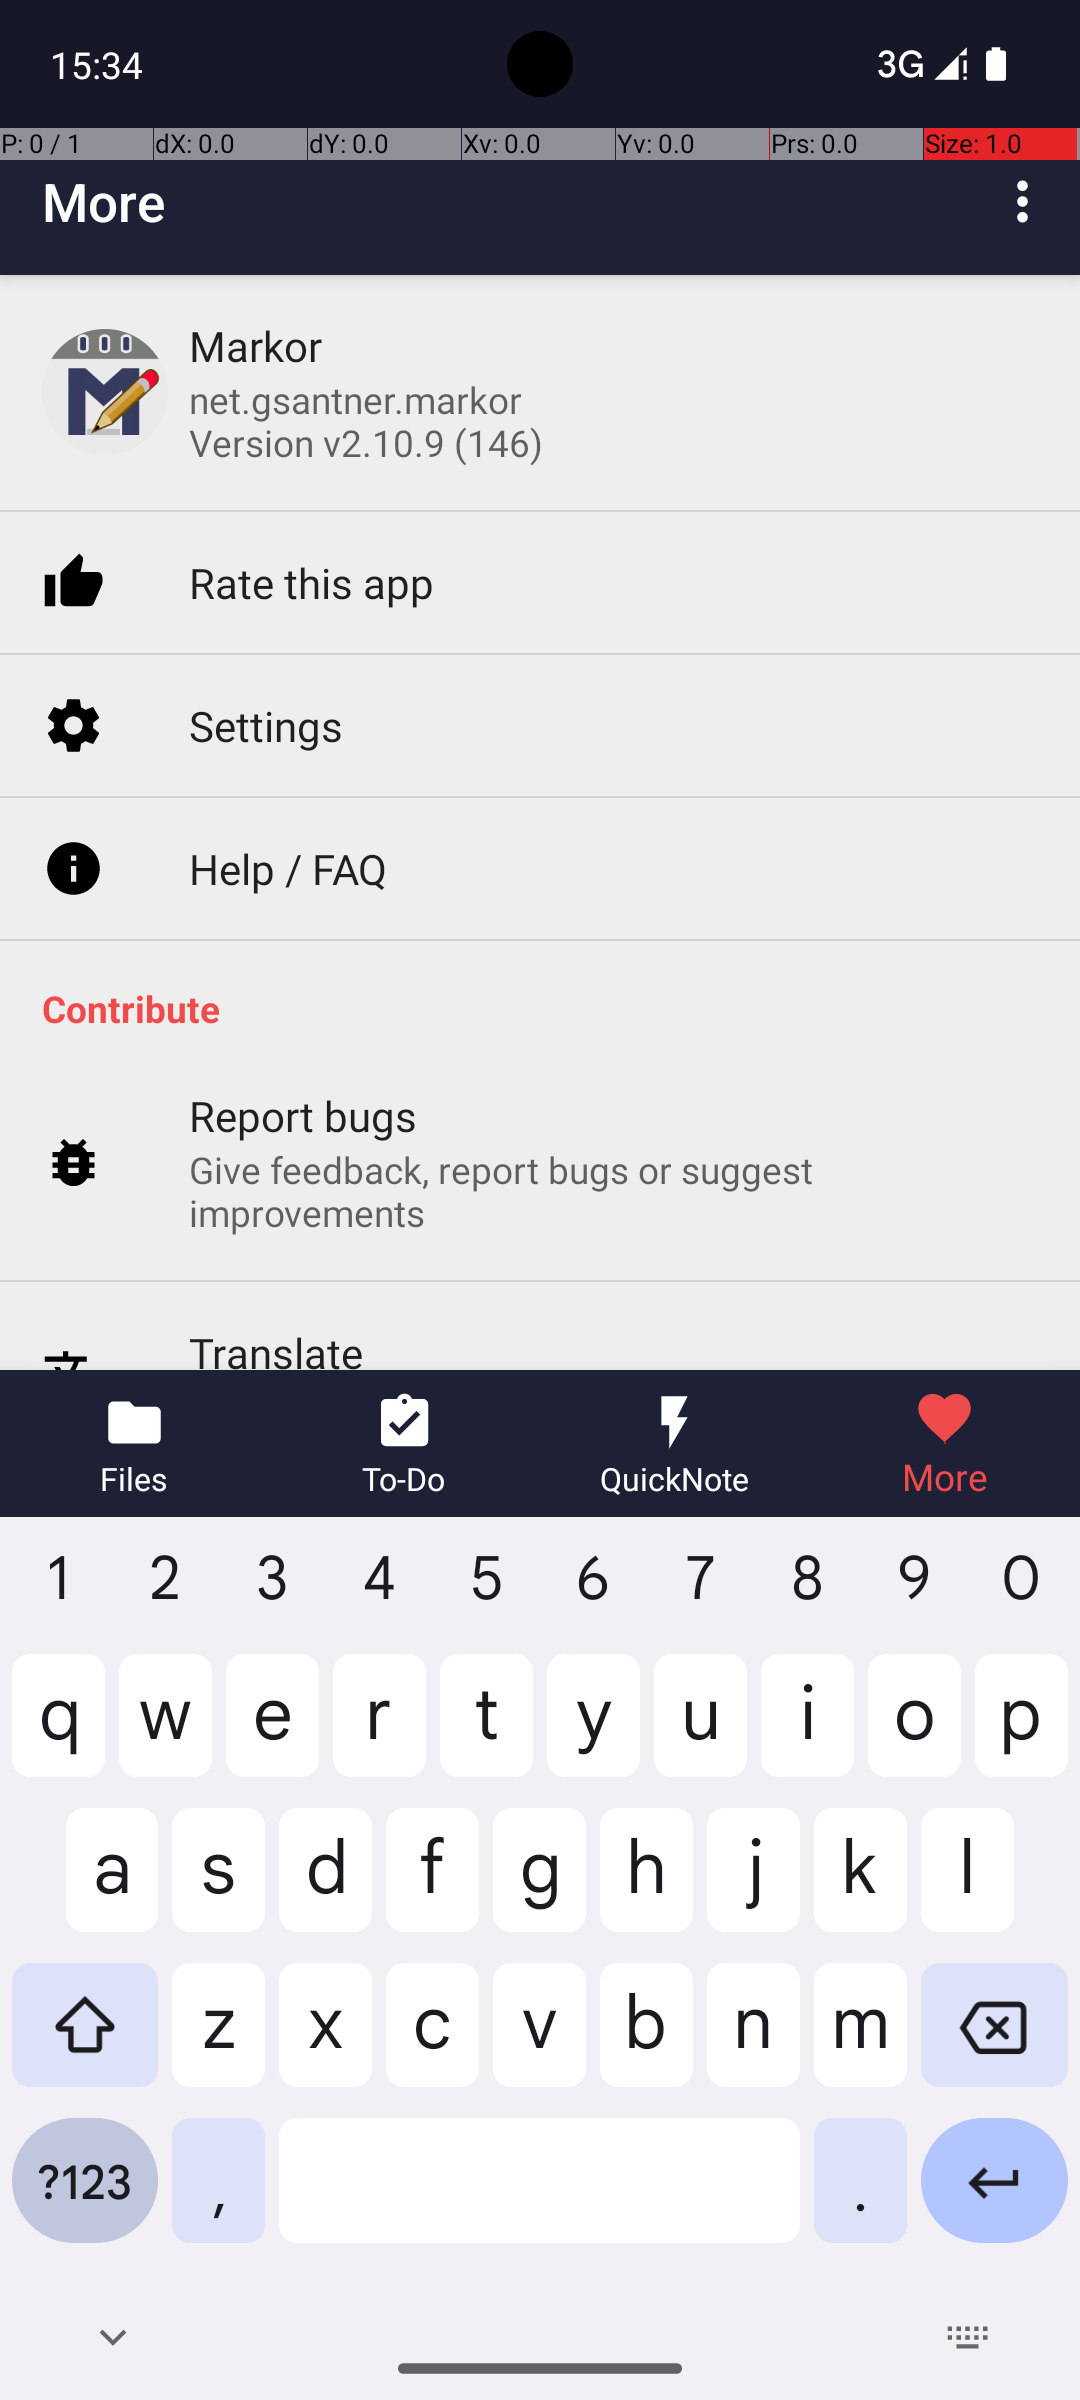 Image resolution: width=1080 pixels, height=2400 pixels. Describe the element at coordinates (304, 1030) in the screenshot. I see `Report bugs` at that location.